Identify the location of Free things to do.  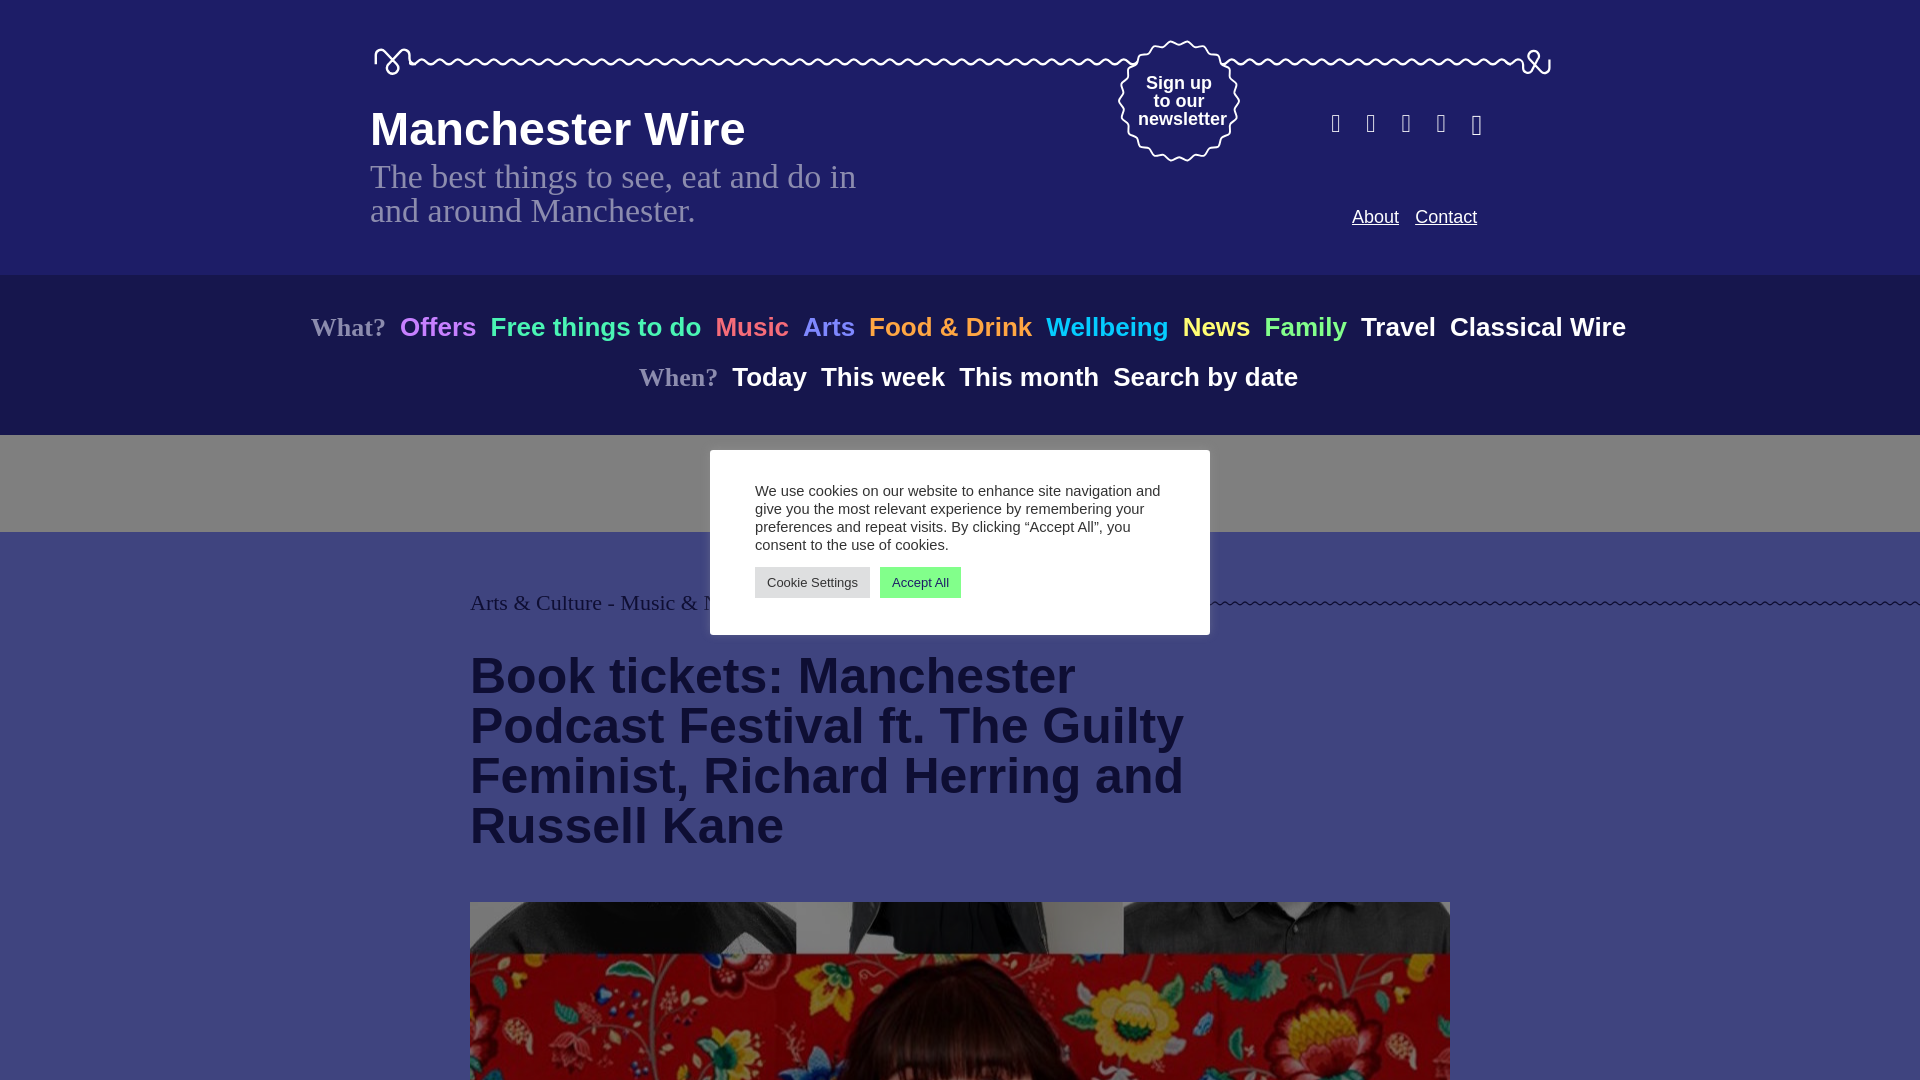
(1216, 326).